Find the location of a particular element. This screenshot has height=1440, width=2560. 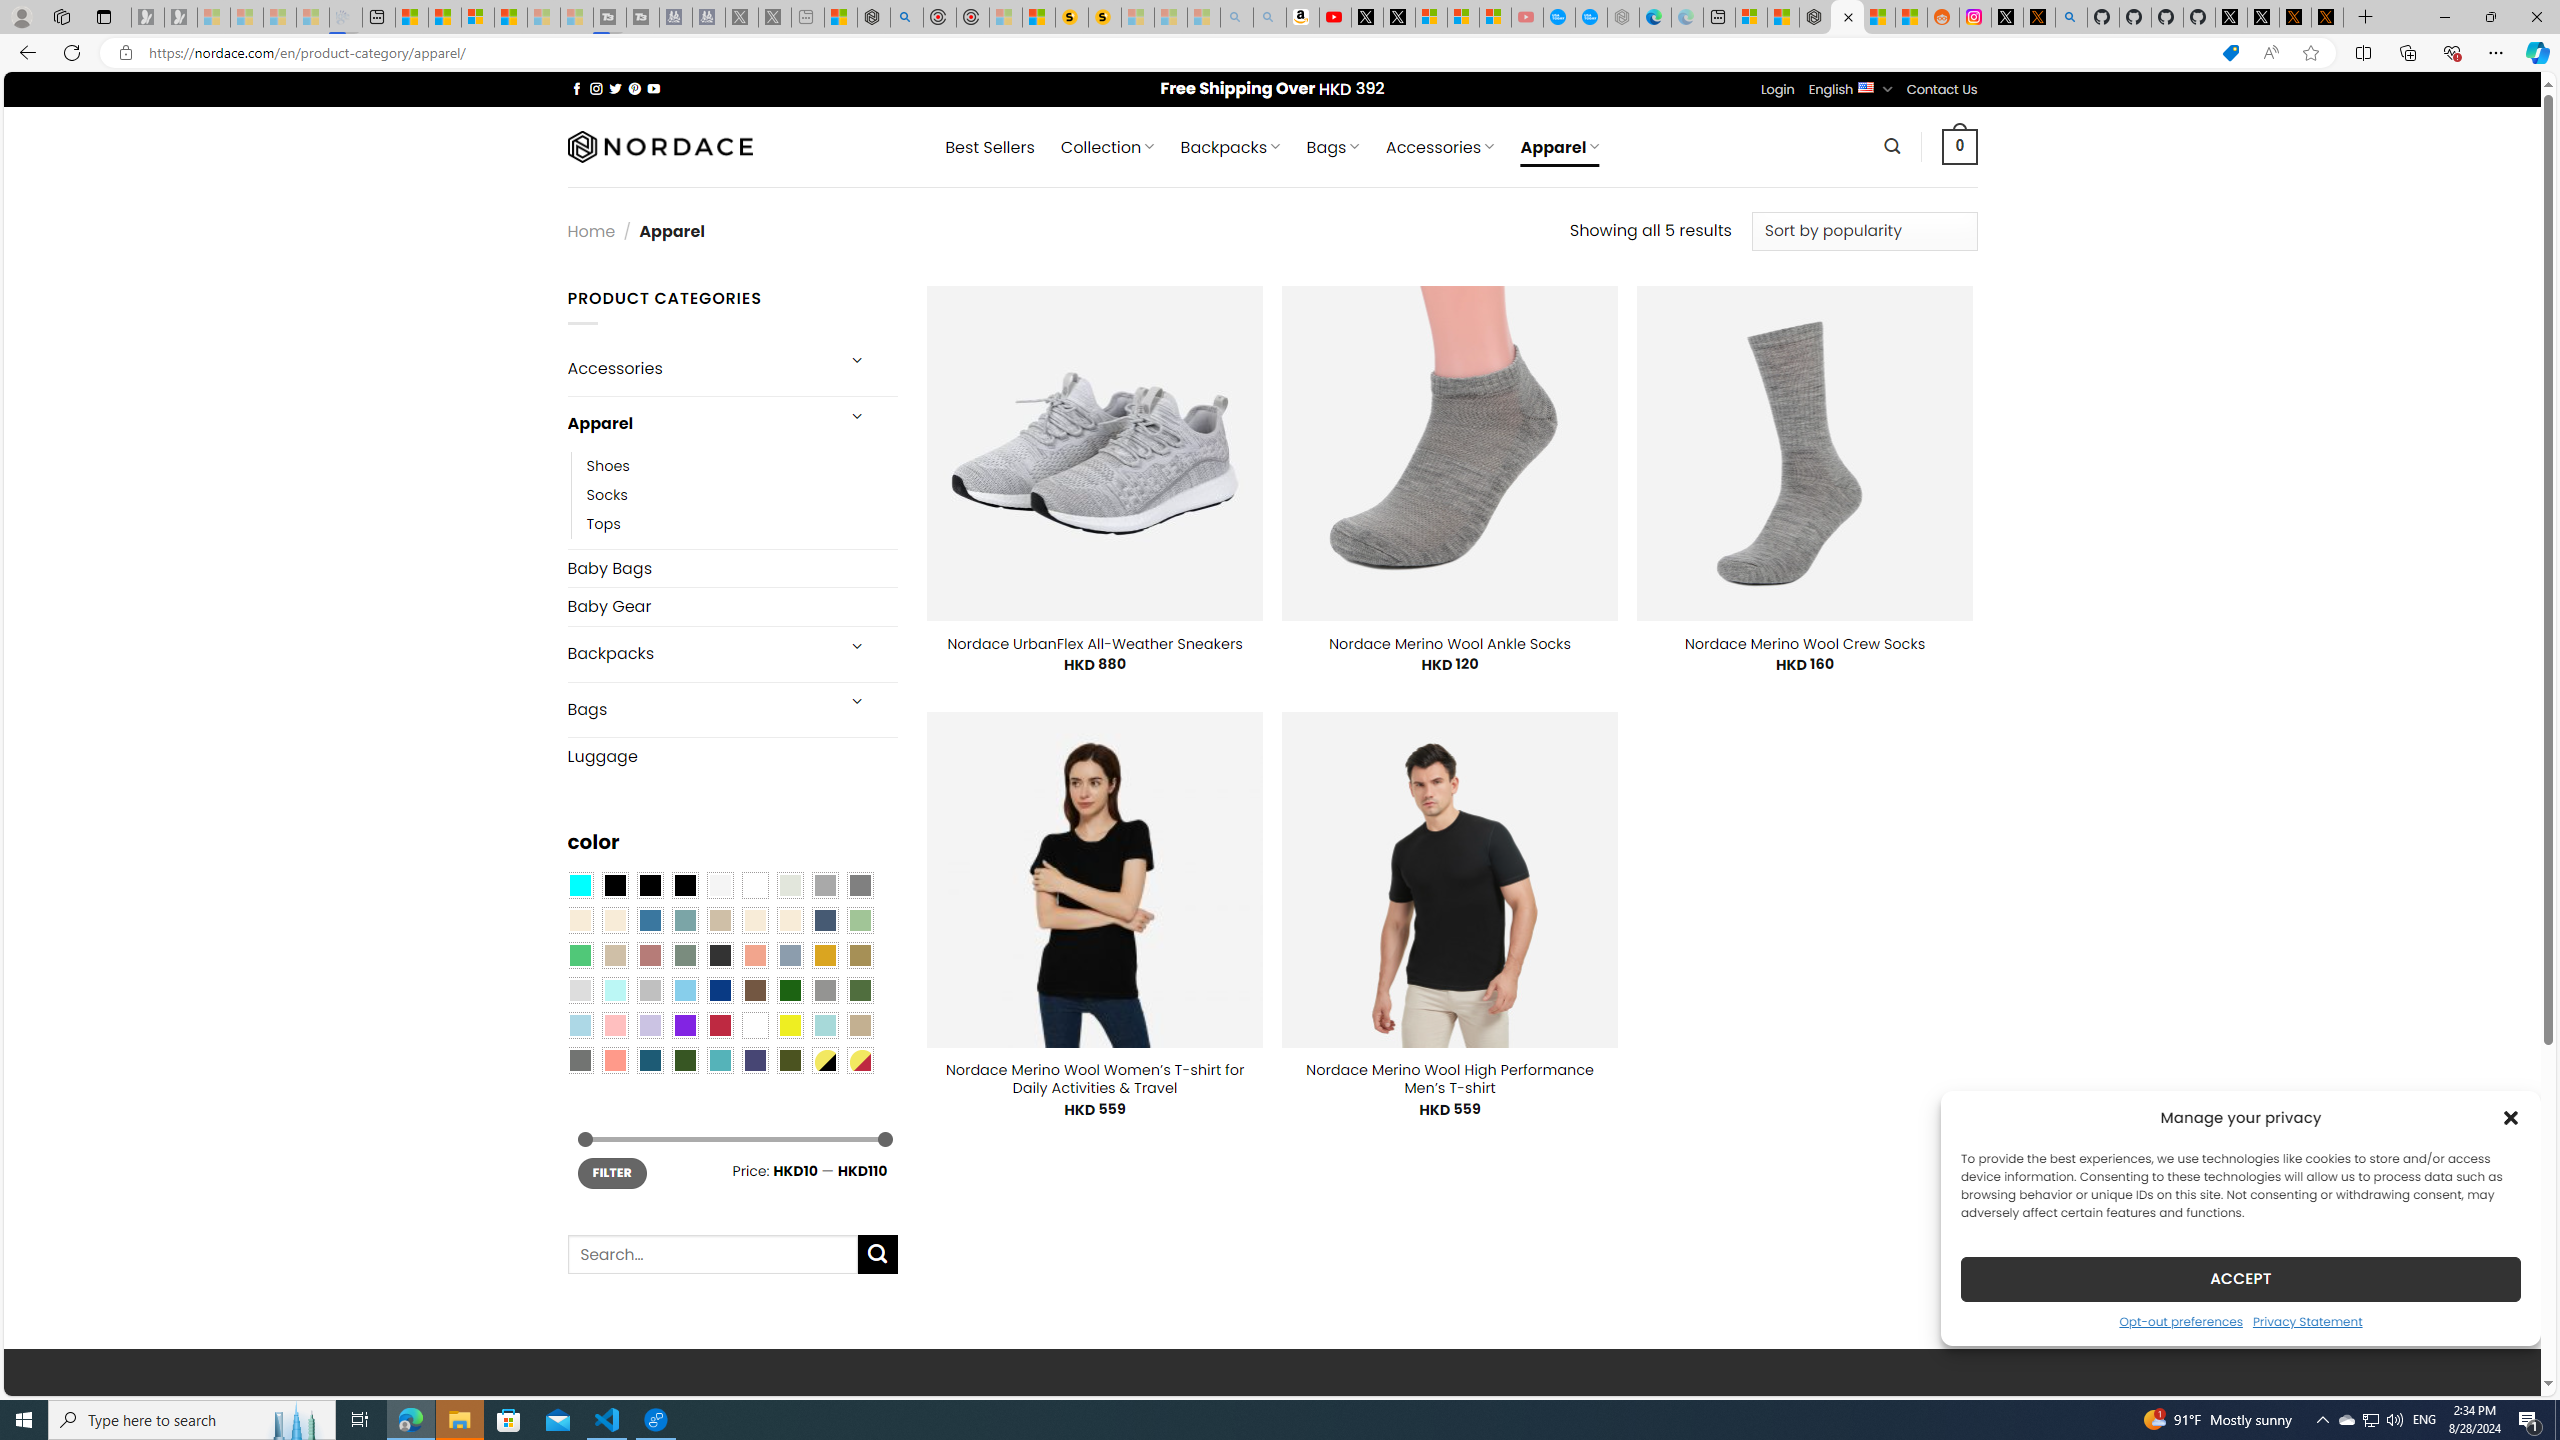

Day 1: Arriving in Yemen (surreal to be here) - YouTube is located at coordinates (1334, 17).